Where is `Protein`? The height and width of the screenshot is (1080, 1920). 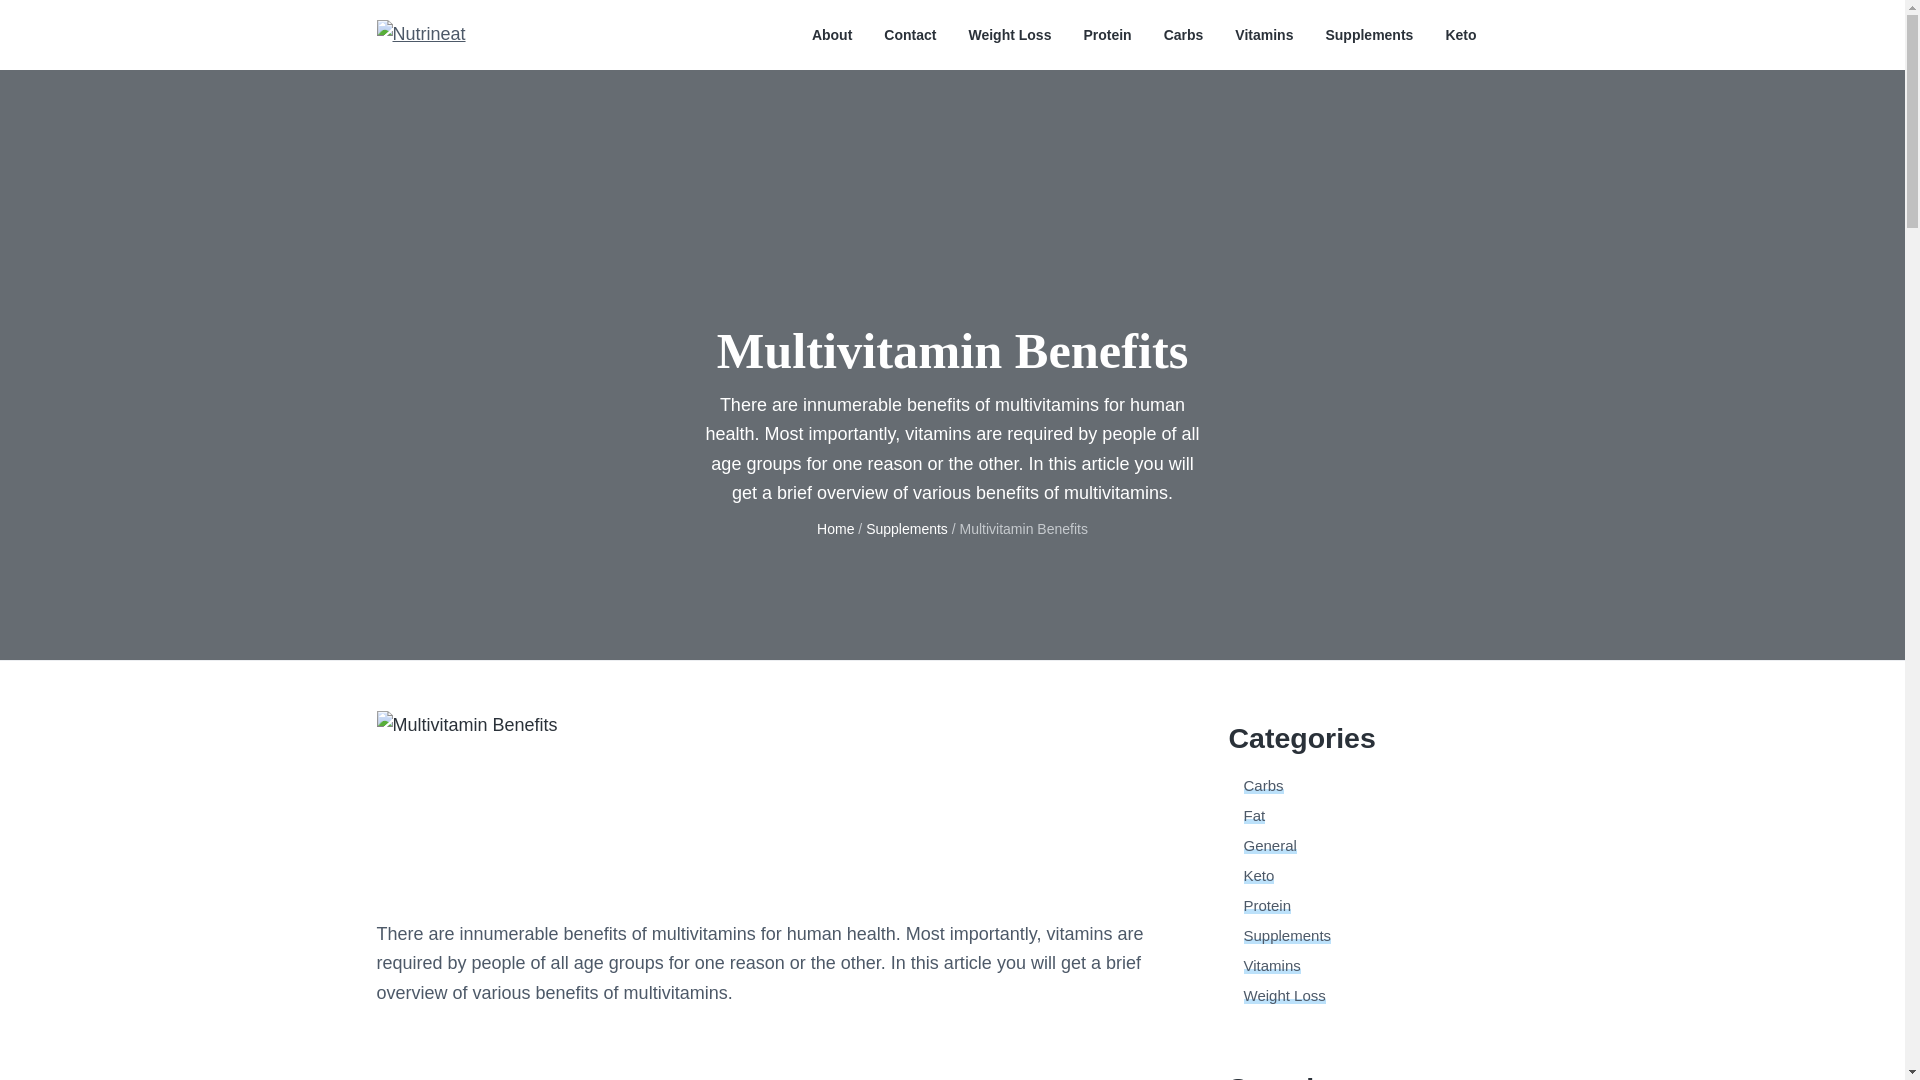
Protein is located at coordinates (1268, 905).